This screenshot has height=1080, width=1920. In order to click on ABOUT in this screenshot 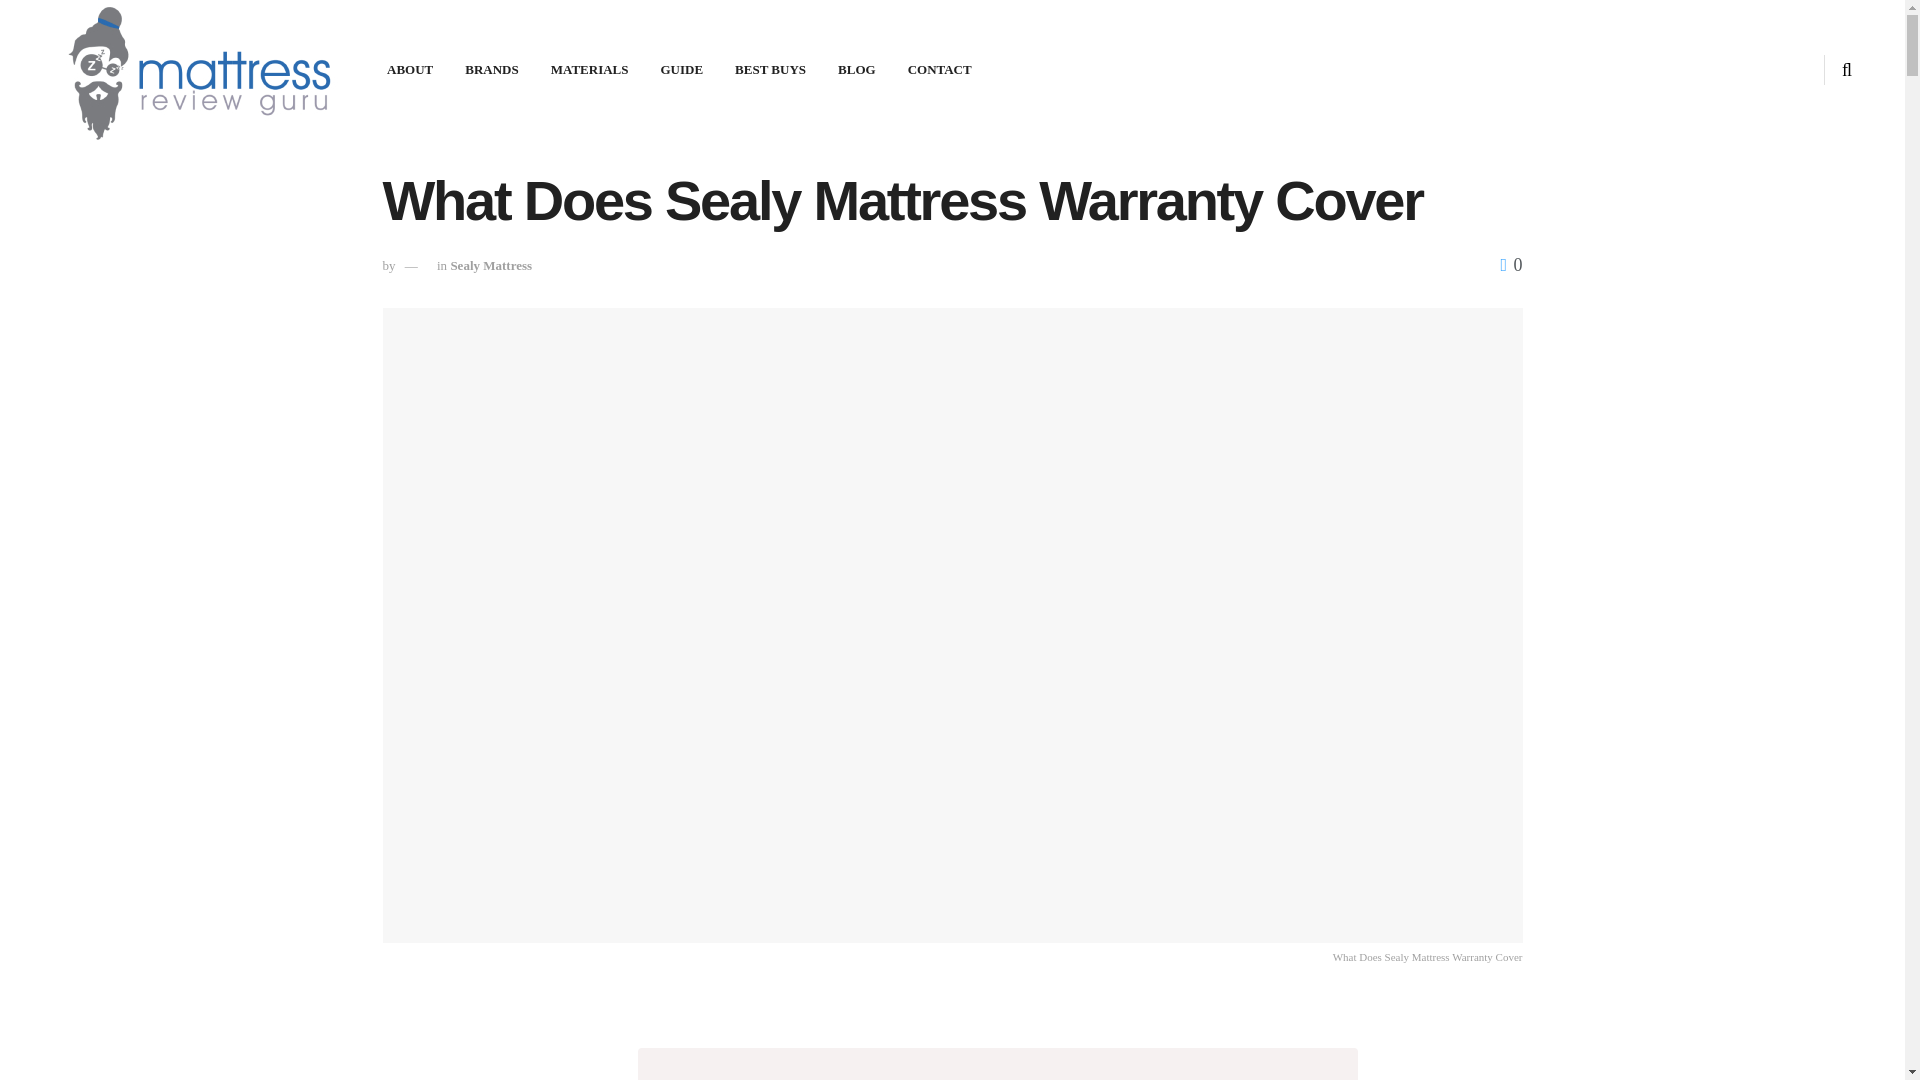, I will do `click(410, 70)`.